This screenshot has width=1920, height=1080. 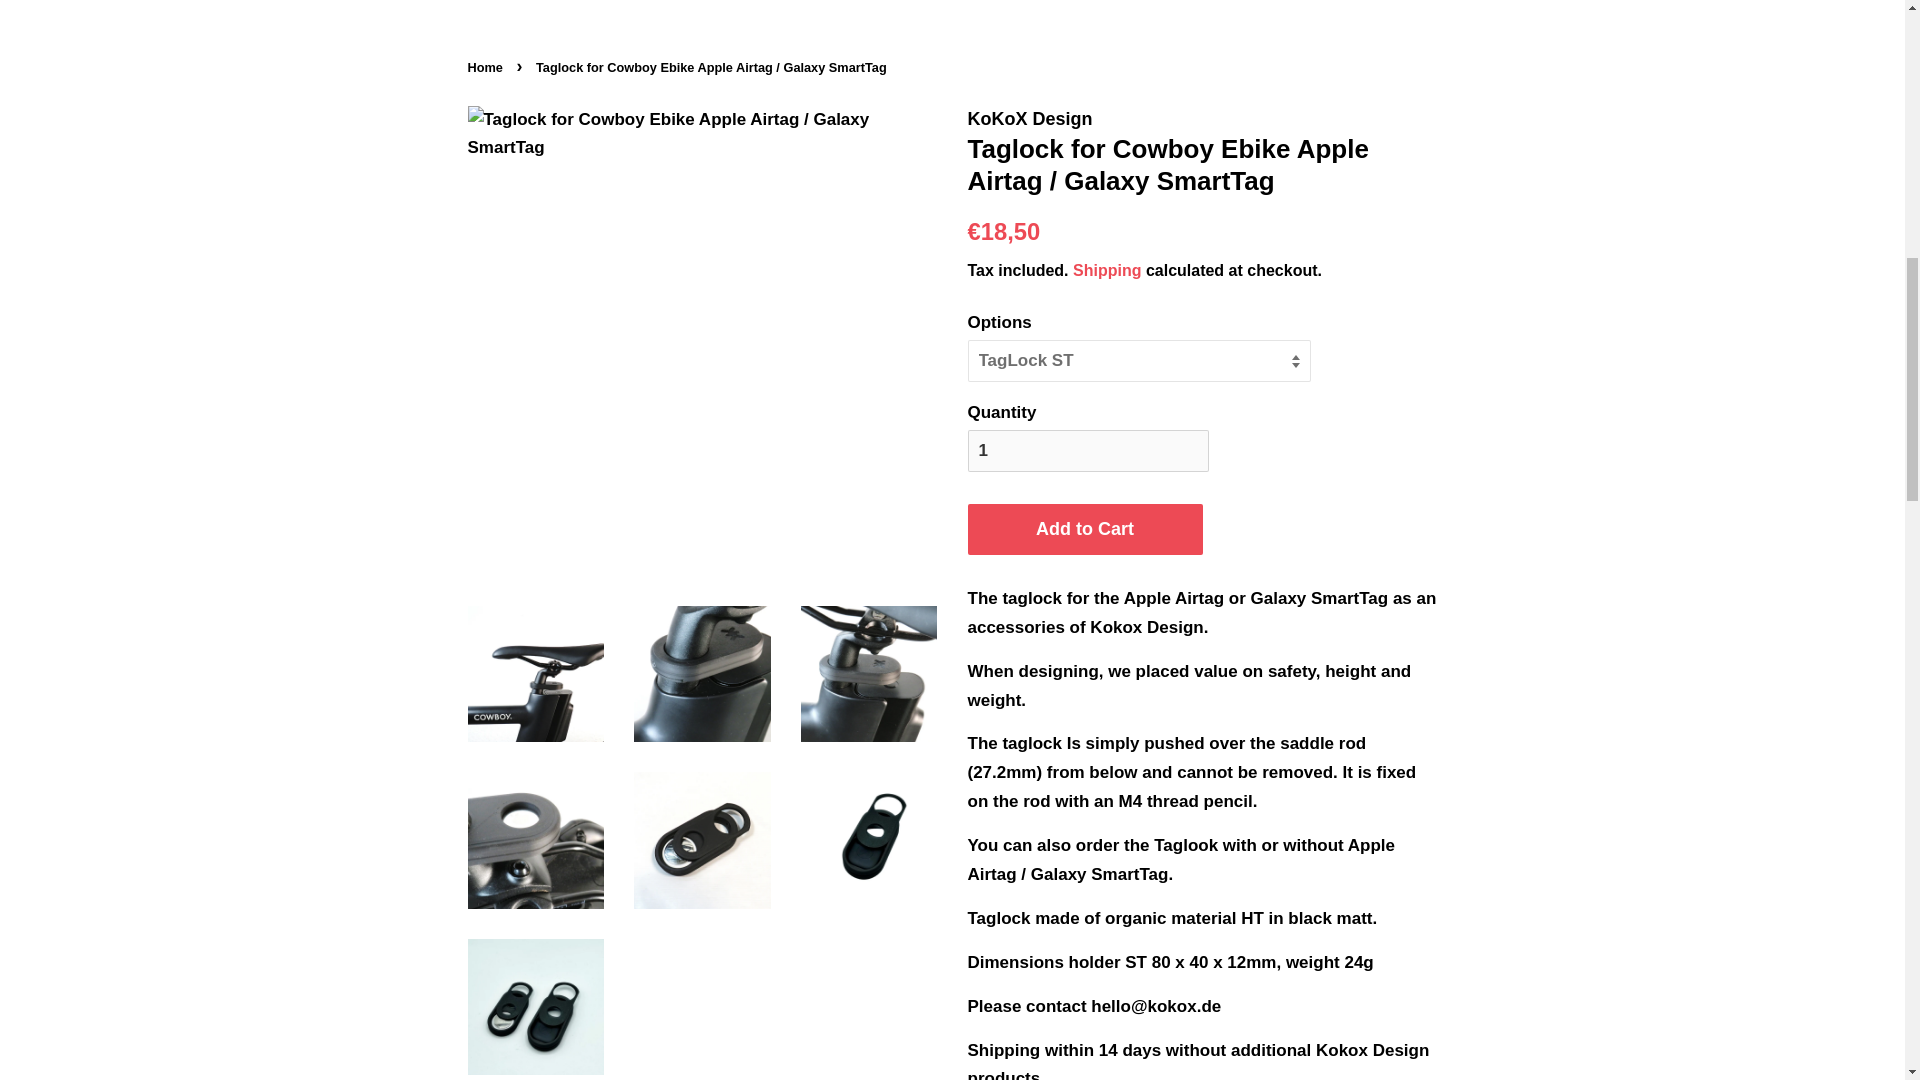 What do you see at coordinates (818, 6) in the screenshot?
I see `CampingX` at bounding box center [818, 6].